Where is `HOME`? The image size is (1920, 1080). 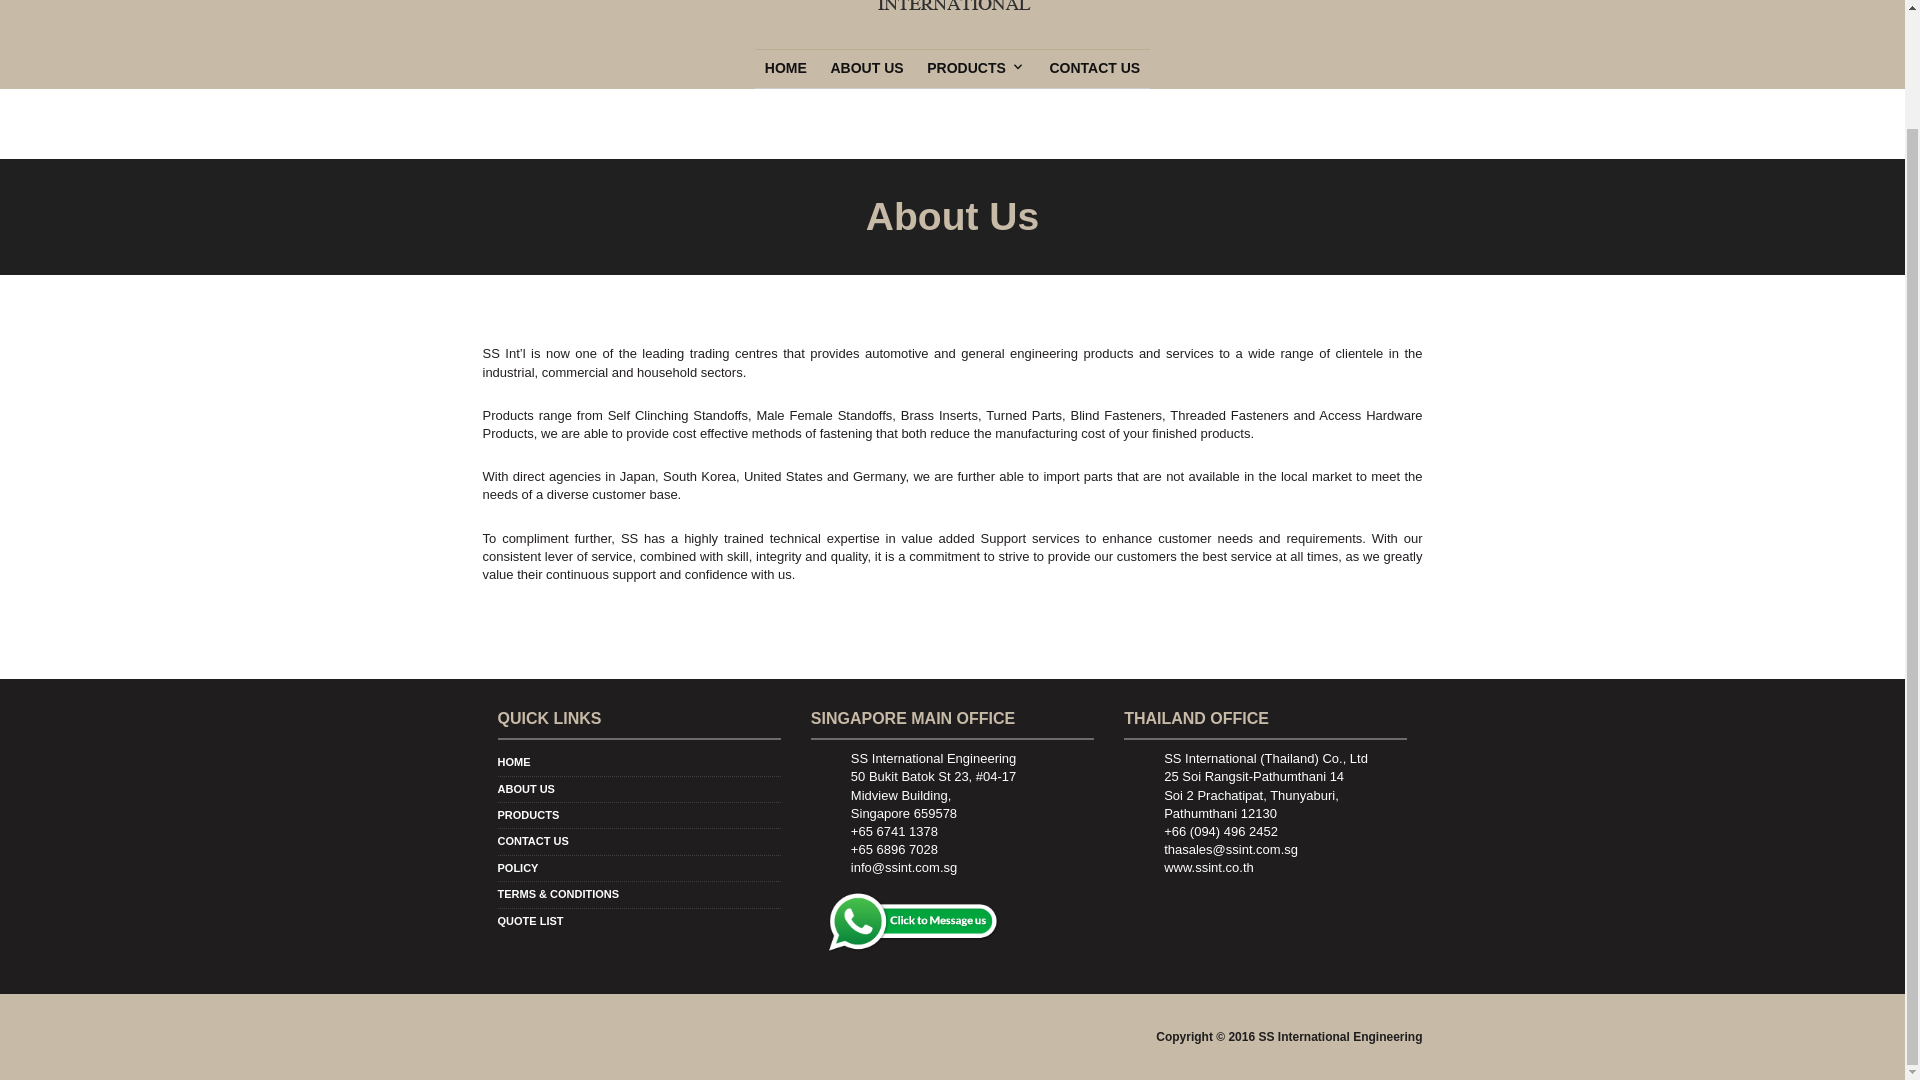
HOME is located at coordinates (514, 762).